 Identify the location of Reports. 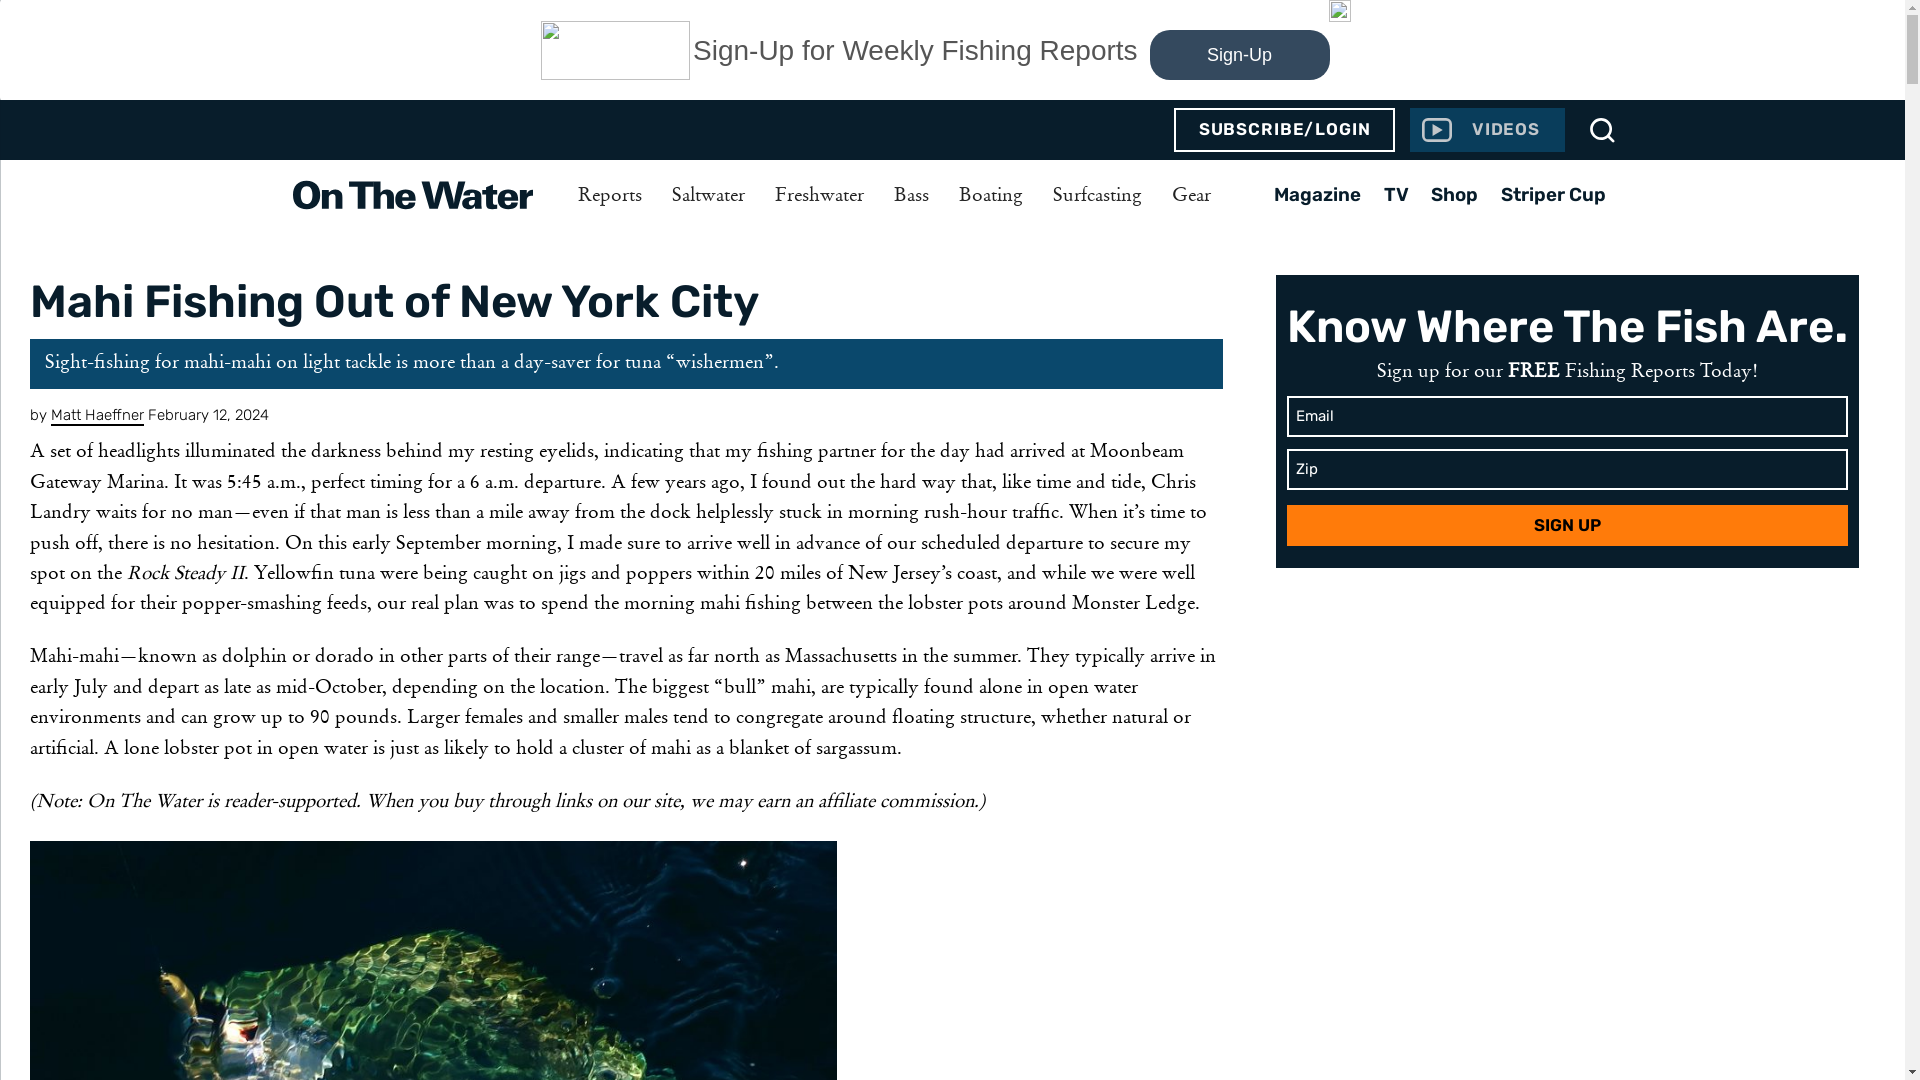
(609, 196).